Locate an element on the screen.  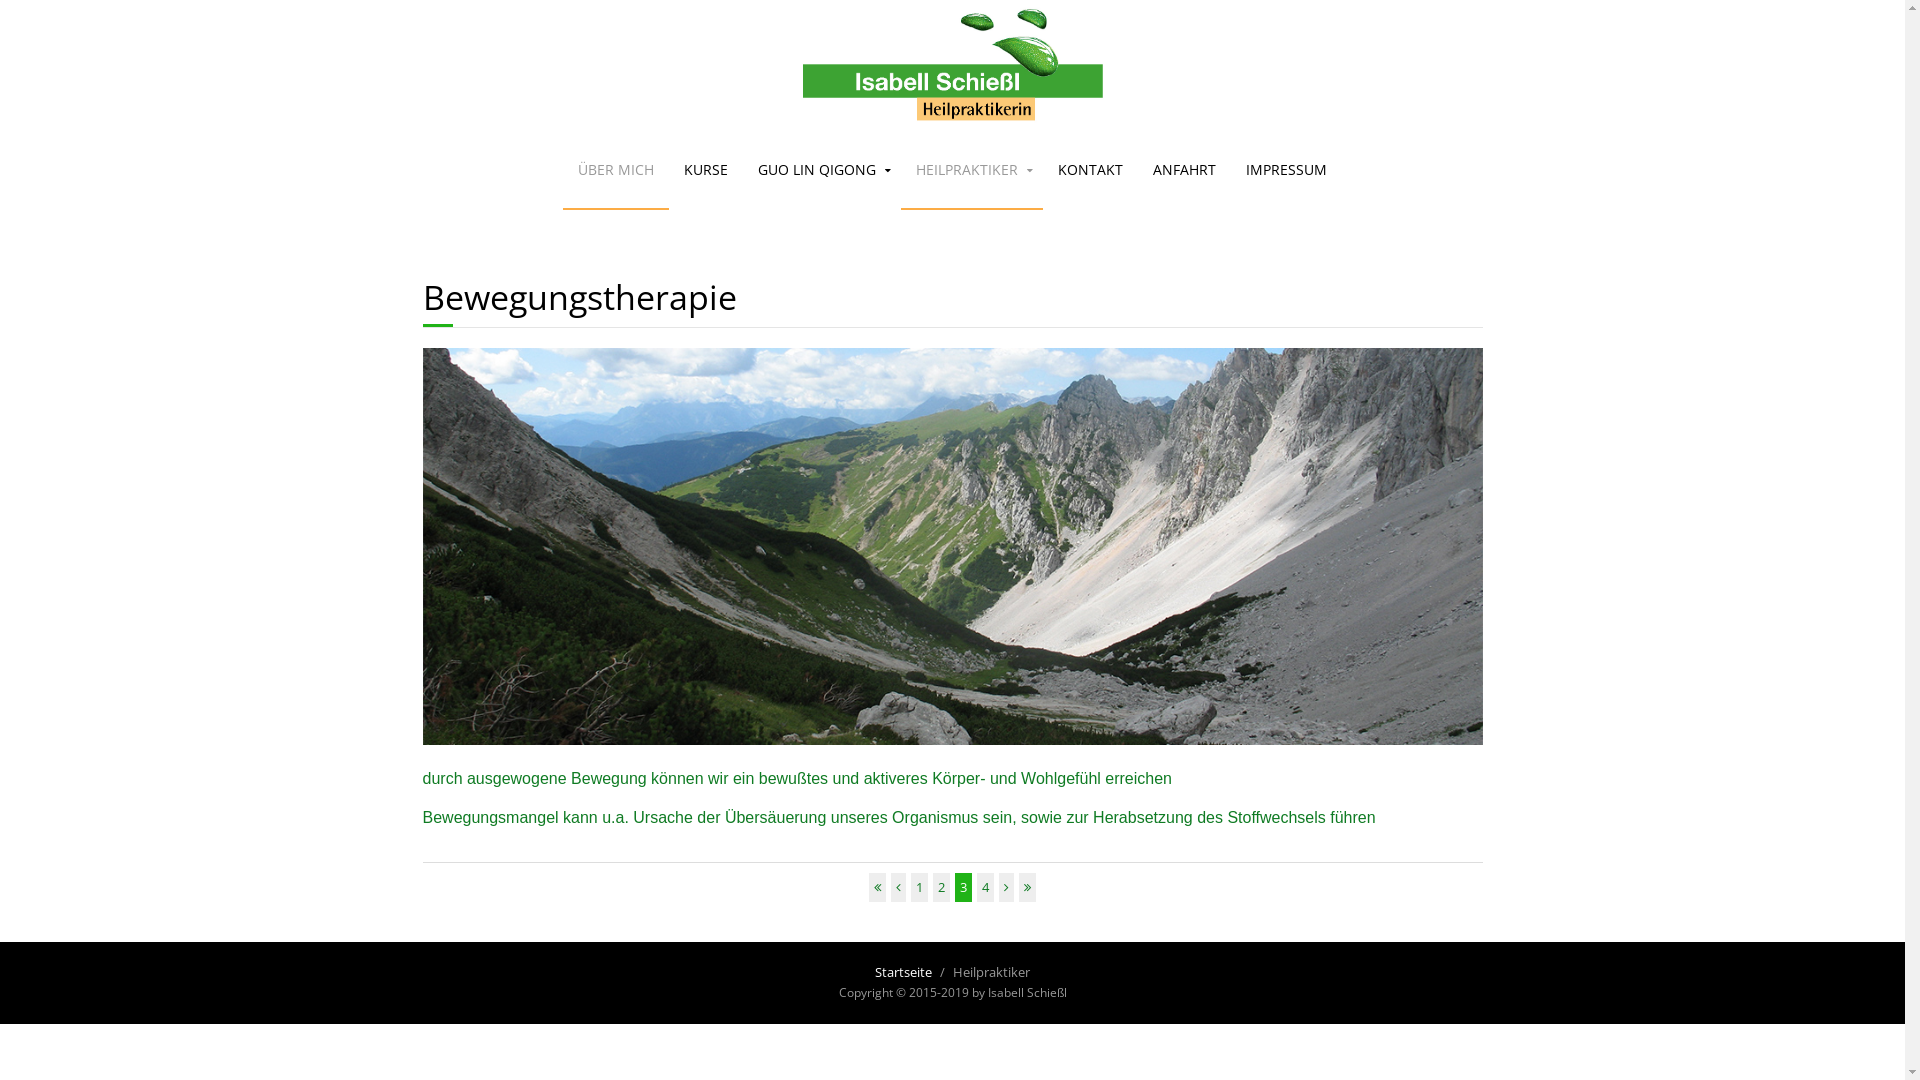
Start is located at coordinates (878, 888).